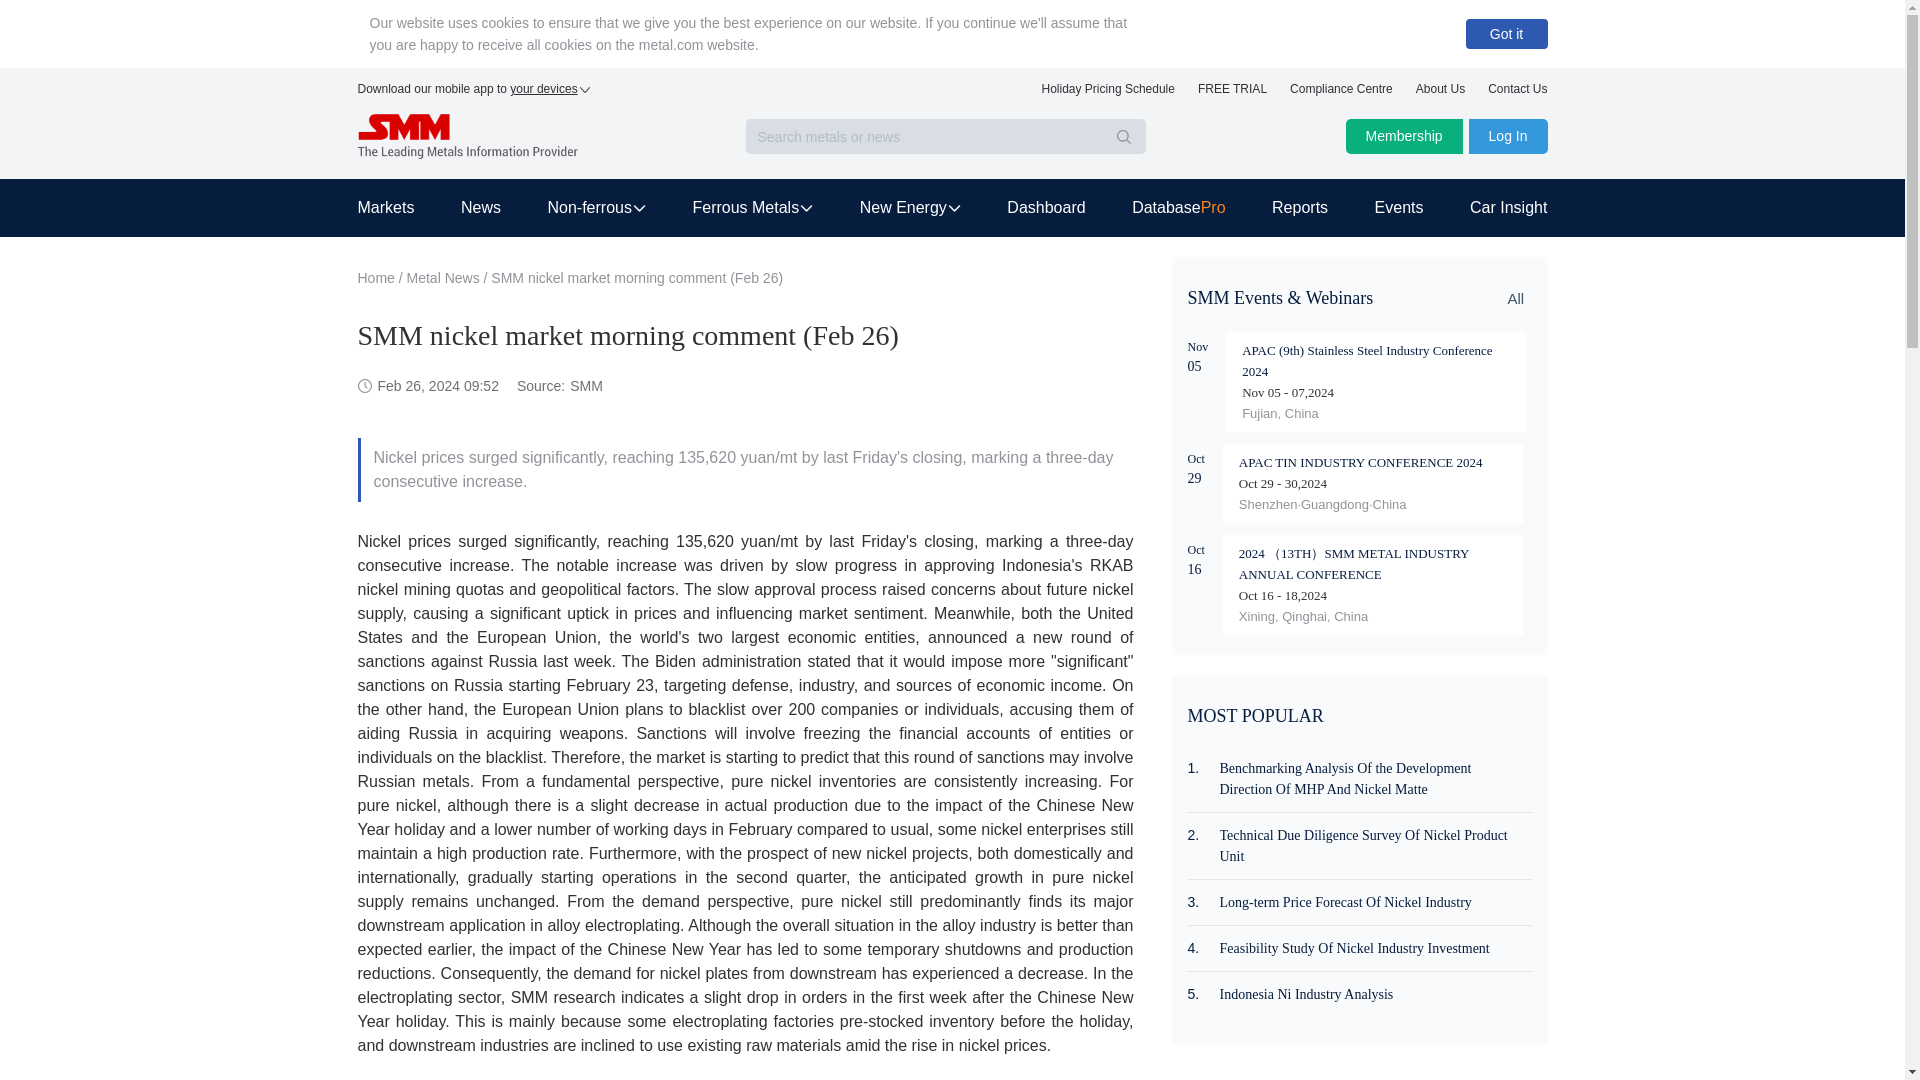  Describe the element at coordinates (1300, 208) in the screenshot. I see `Reports` at that location.